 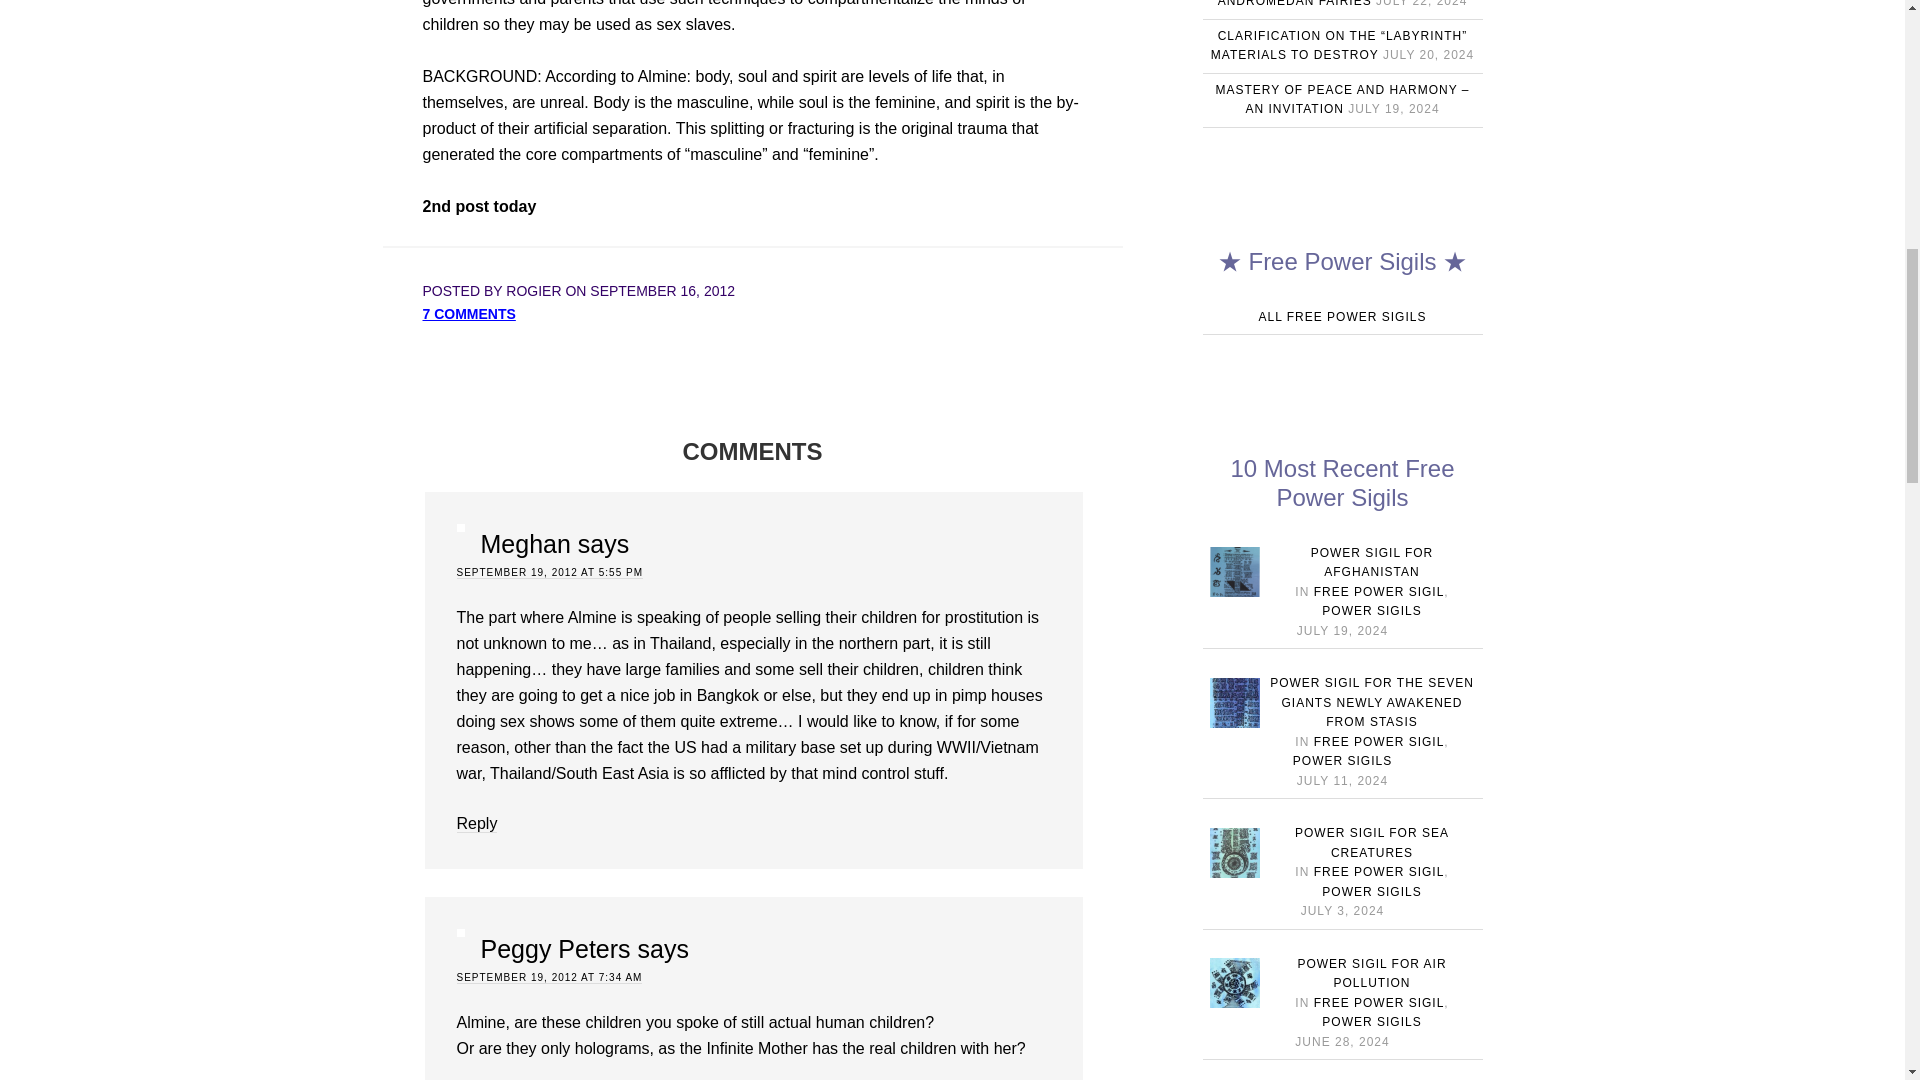 What do you see at coordinates (1342, 316) in the screenshot?
I see `ALL FREE POWER SIGILS` at bounding box center [1342, 316].